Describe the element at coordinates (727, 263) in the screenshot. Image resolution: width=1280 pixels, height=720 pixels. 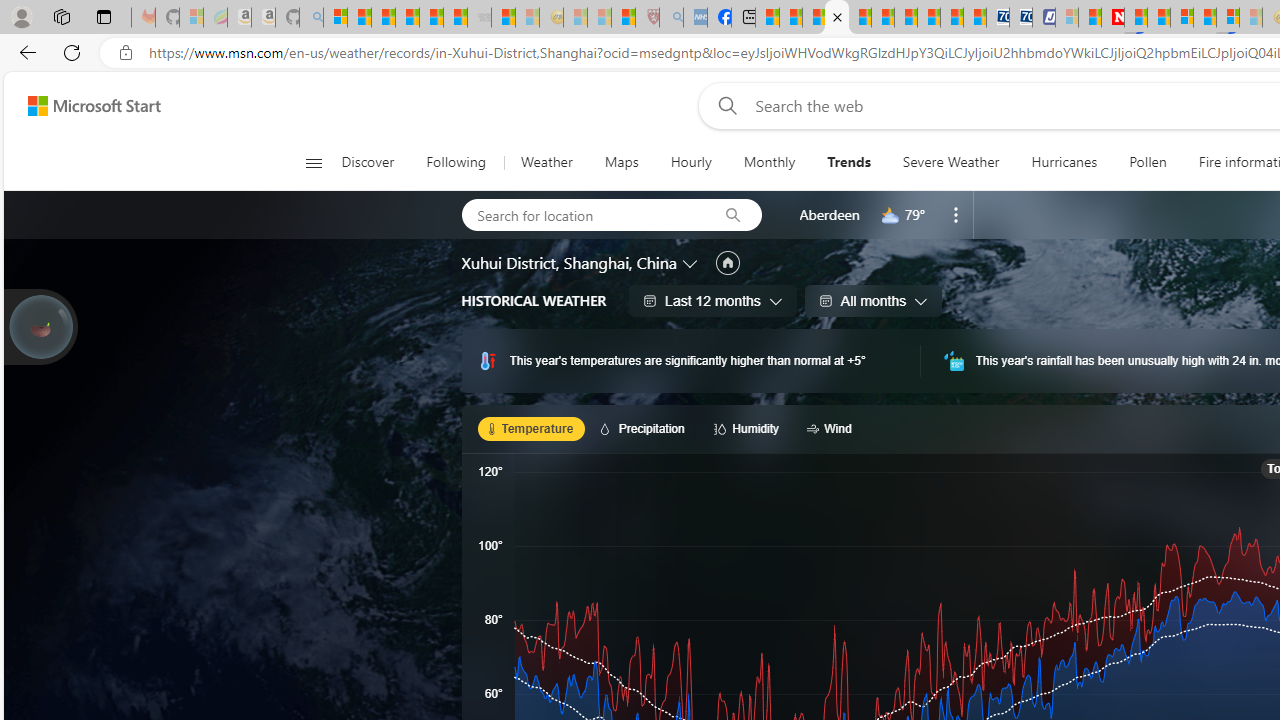
I see `Set as primary location` at that location.